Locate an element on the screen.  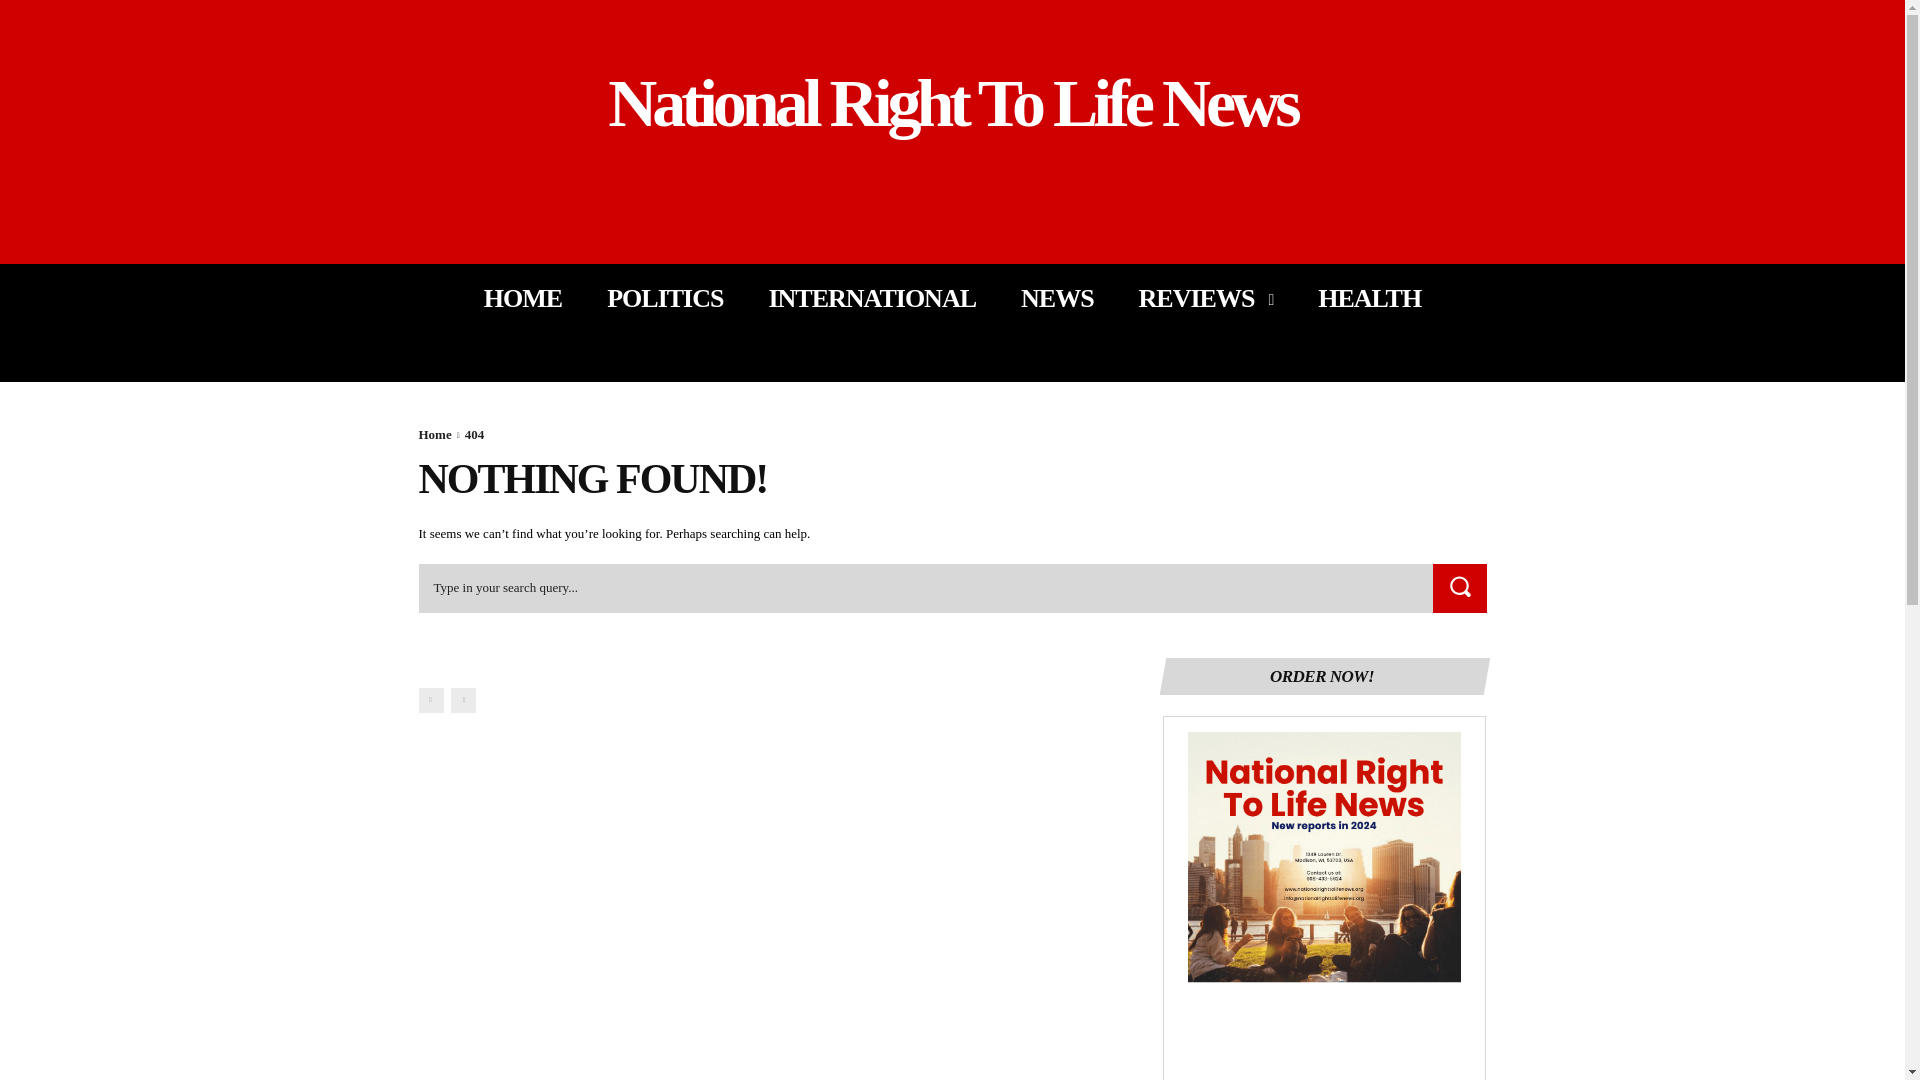
REVIEWS is located at coordinates (1206, 298).